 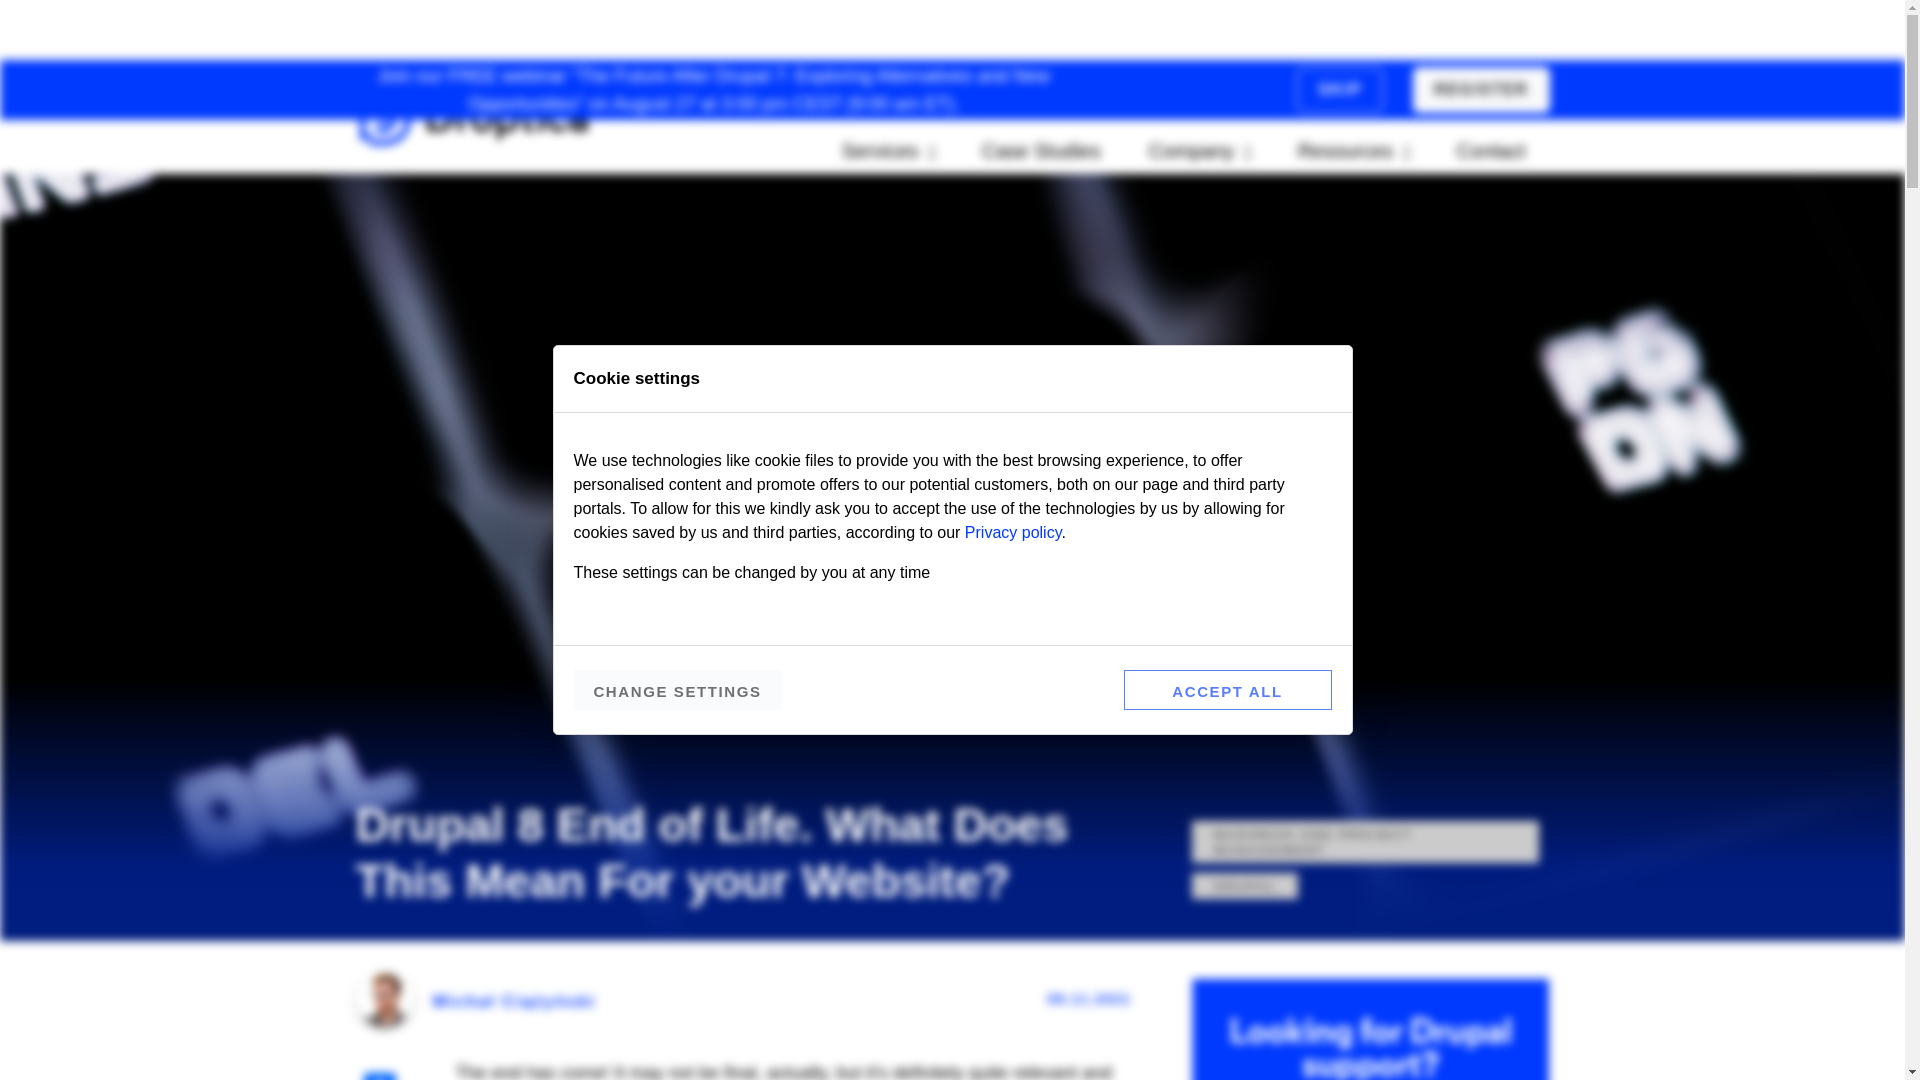 What do you see at coordinates (473, 116) in the screenshot?
I see `Skip to the home page` at bounding box center [473, 116].